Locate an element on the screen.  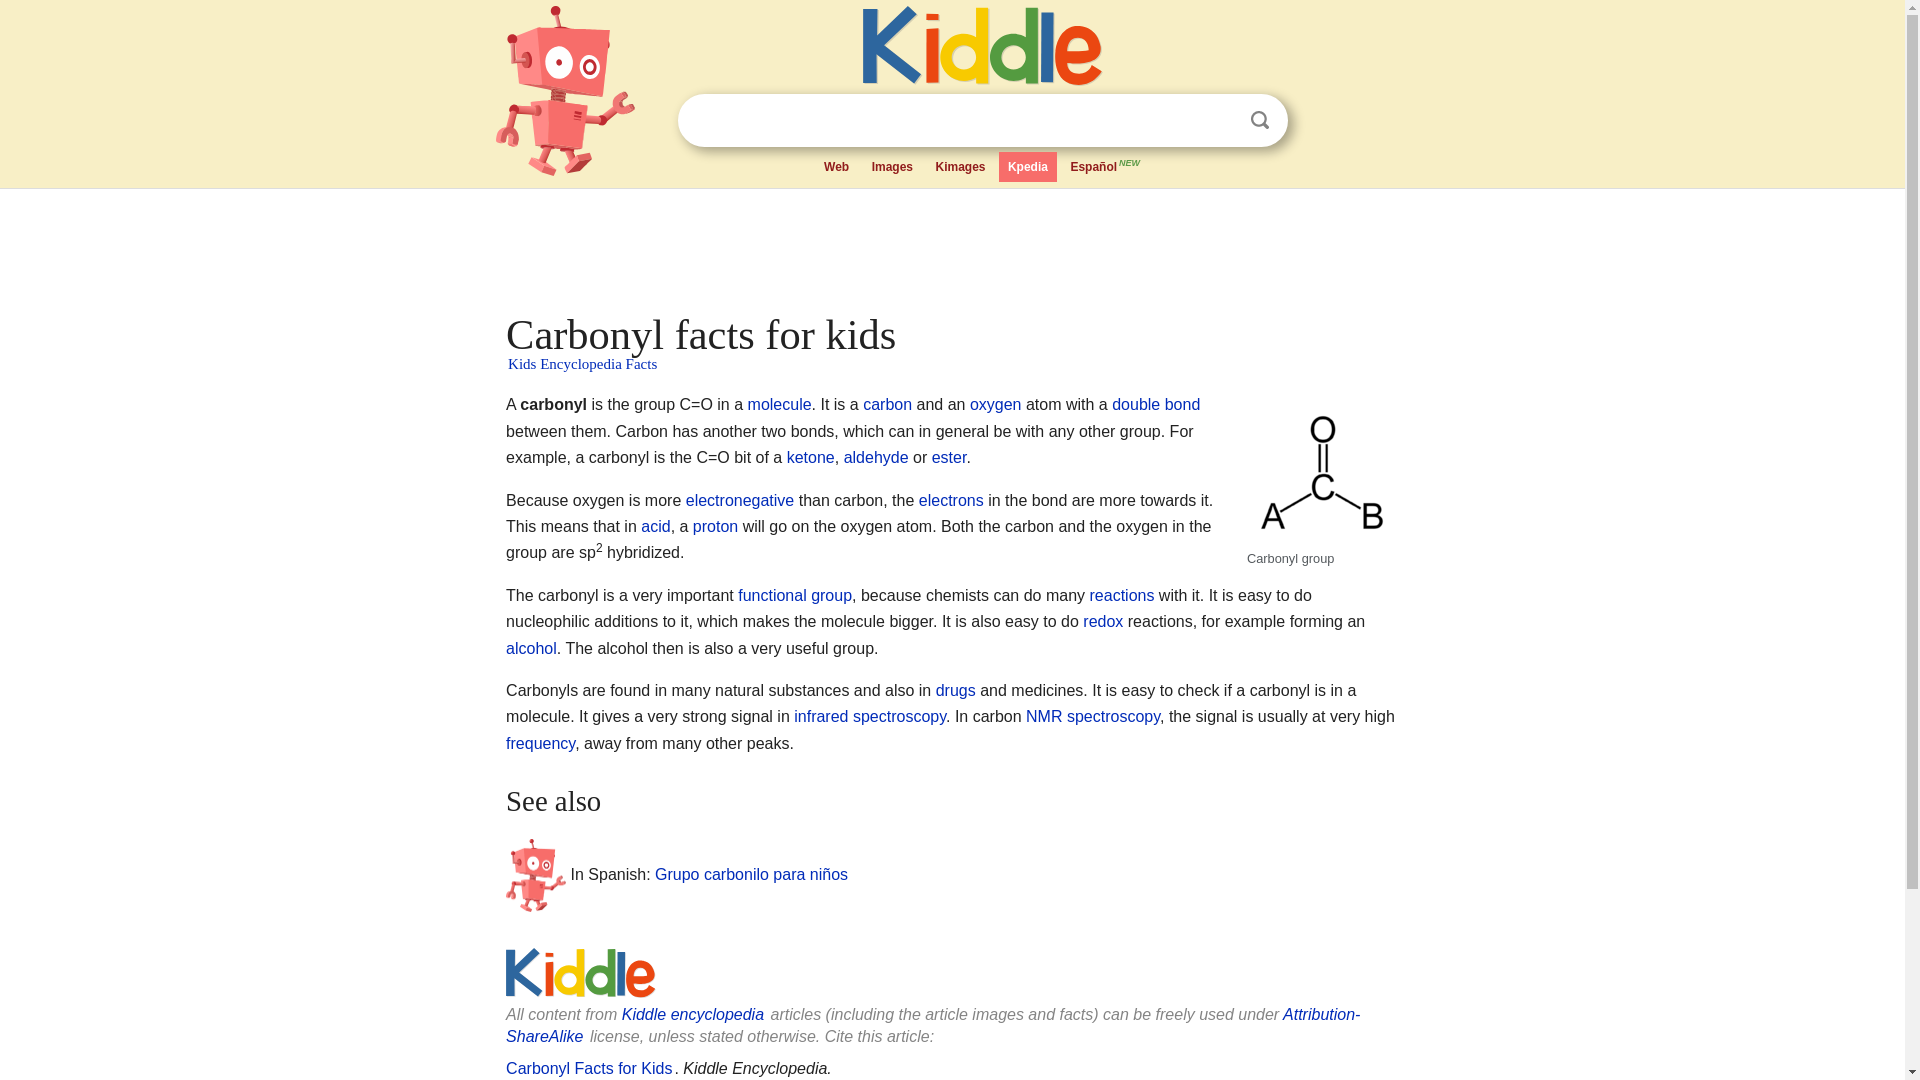
Molecule is located at coordinates (780, 404).